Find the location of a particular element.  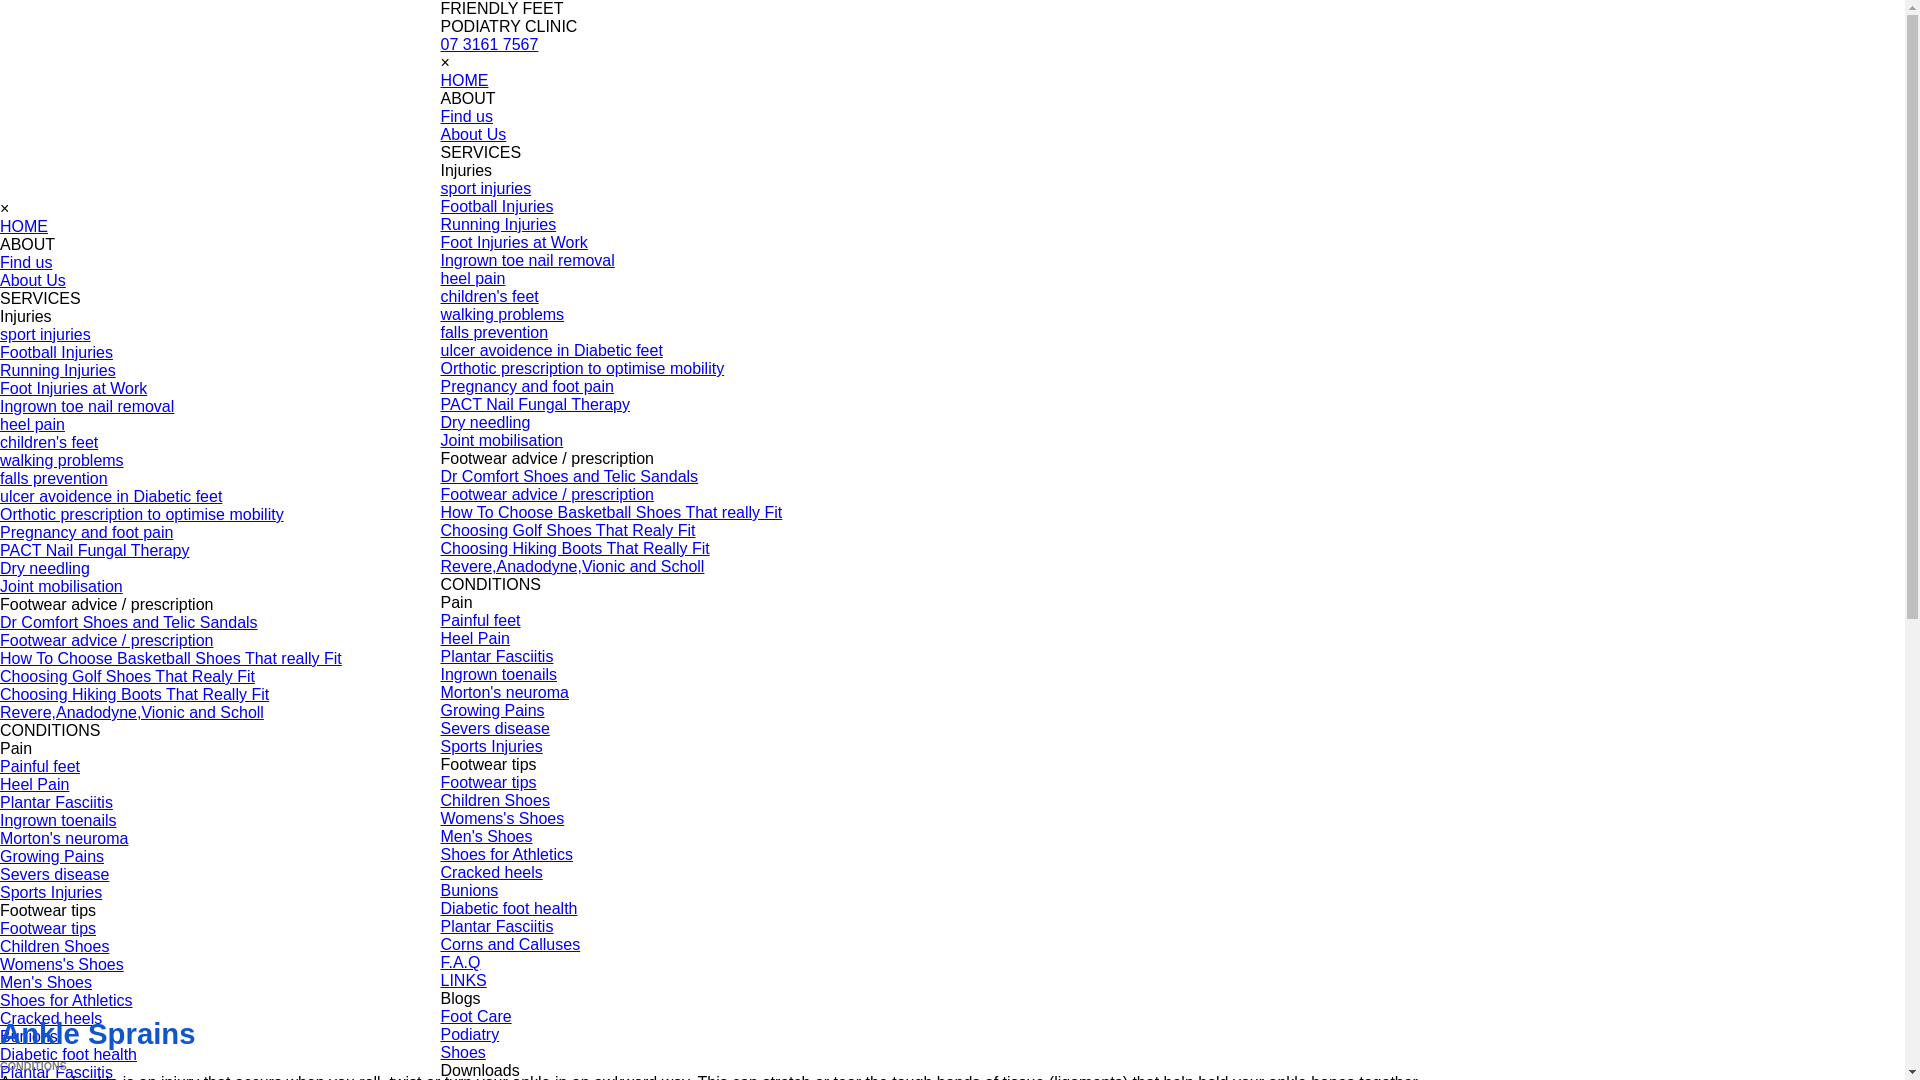

Morton's neuroma is located at coordinates (64, 838).